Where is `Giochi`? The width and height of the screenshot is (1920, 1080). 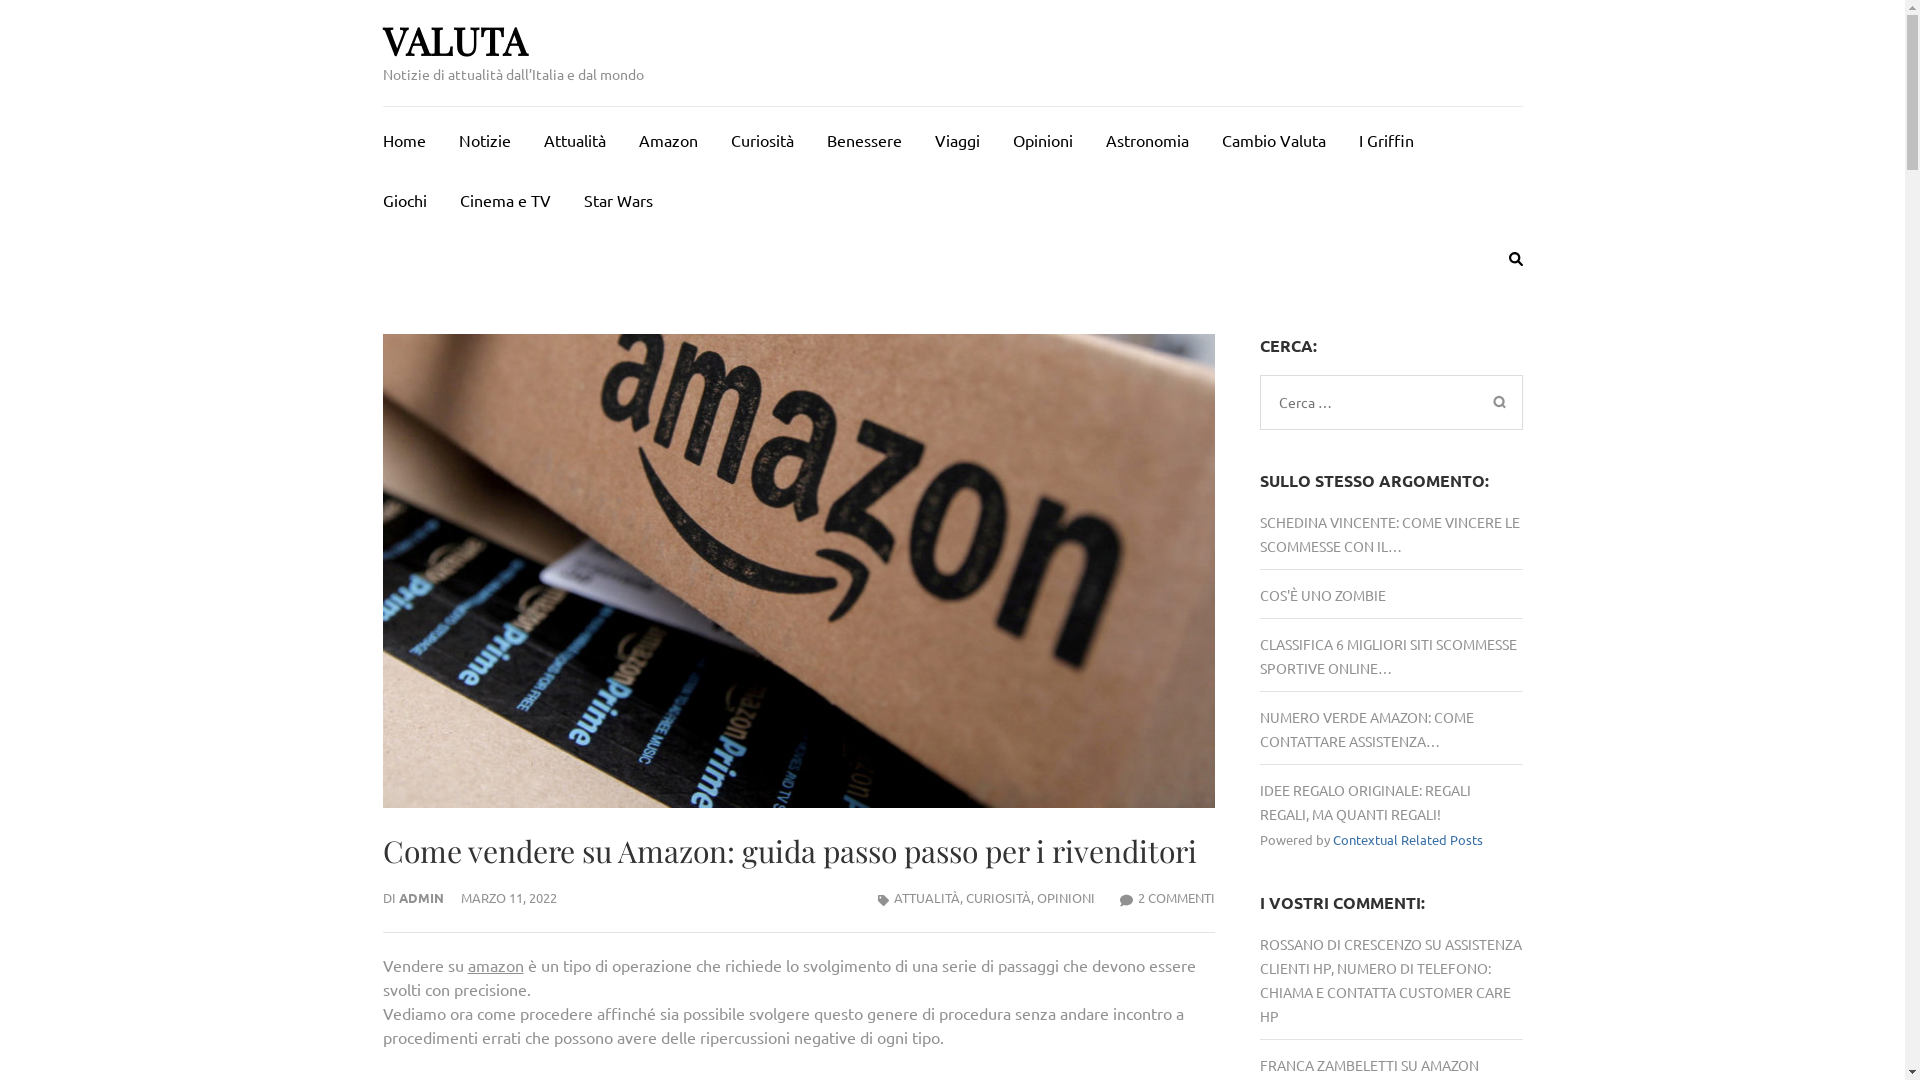 Giochi is located at coordinates (404, 197).